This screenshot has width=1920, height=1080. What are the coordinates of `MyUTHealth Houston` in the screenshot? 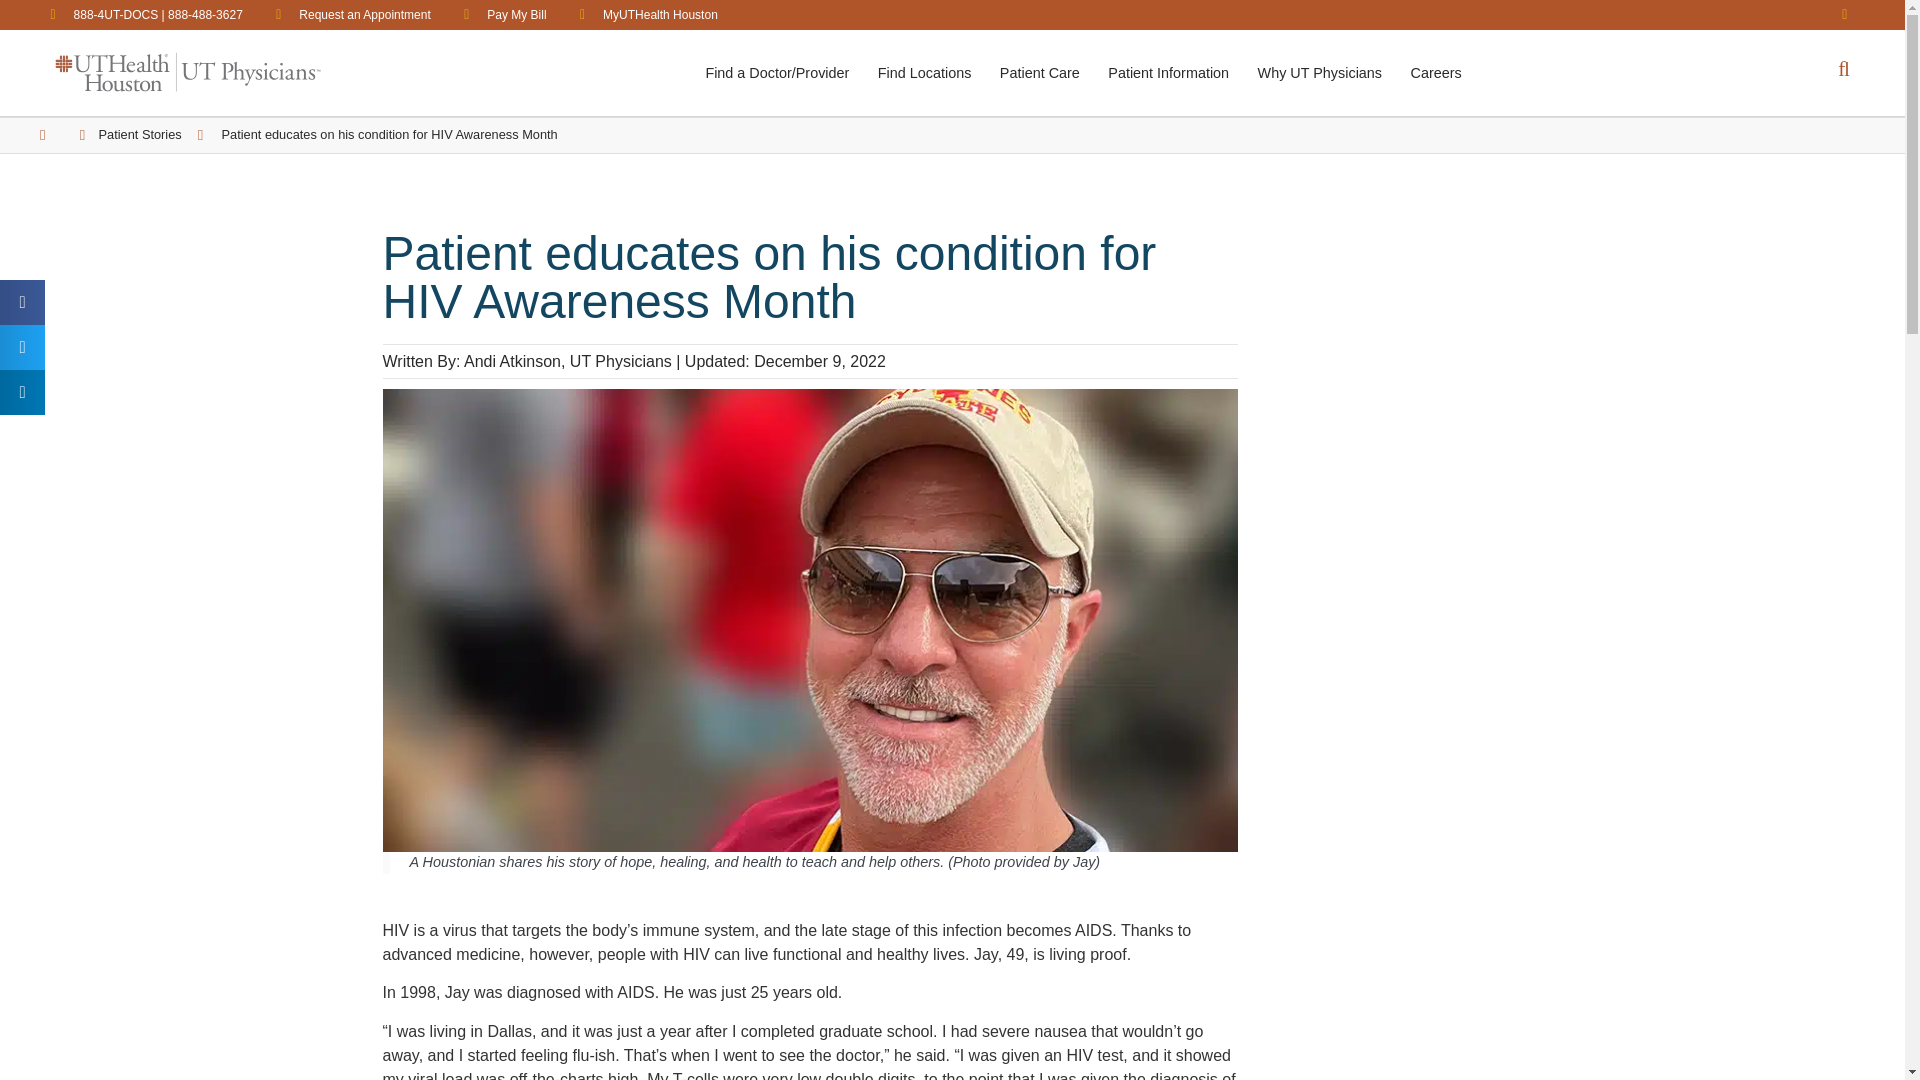 It's located at (643, 14).